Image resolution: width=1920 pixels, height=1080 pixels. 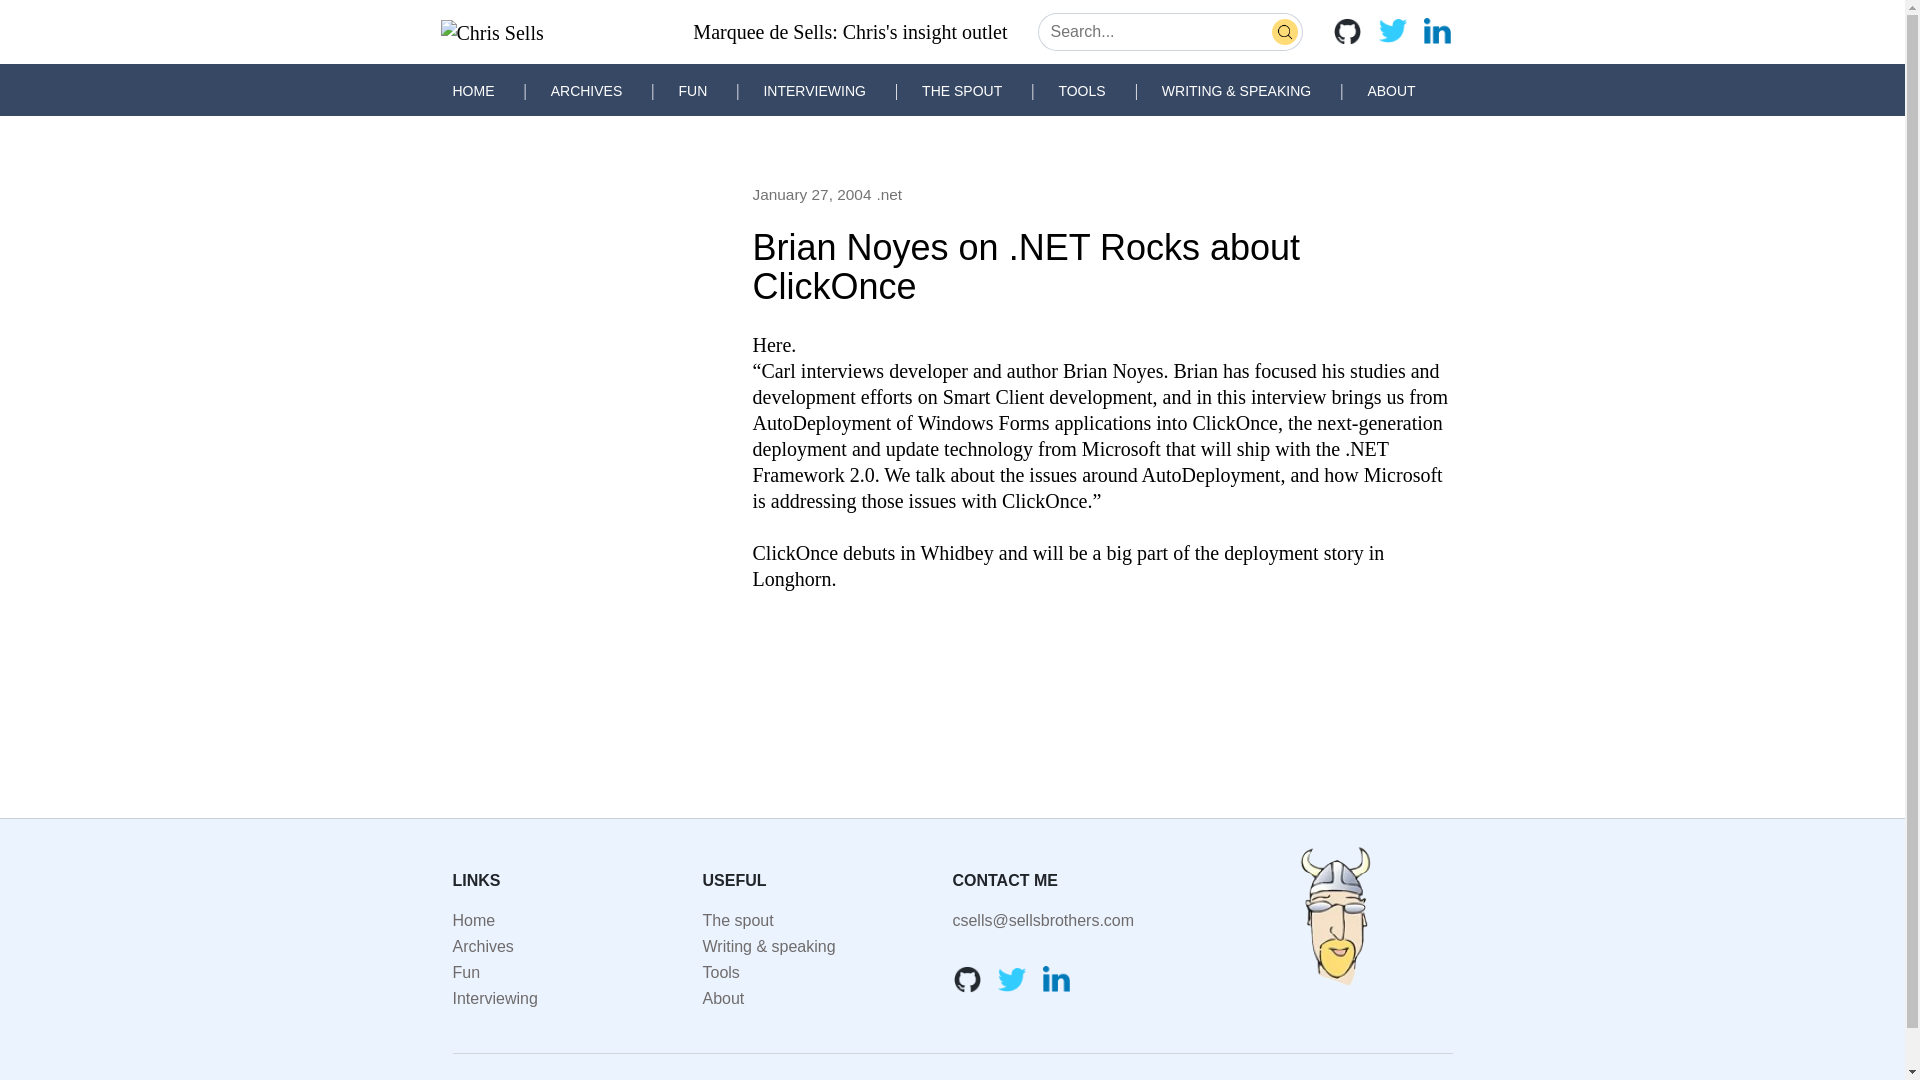 I want to click on THE SPOUT, so click(x=962, y=91).